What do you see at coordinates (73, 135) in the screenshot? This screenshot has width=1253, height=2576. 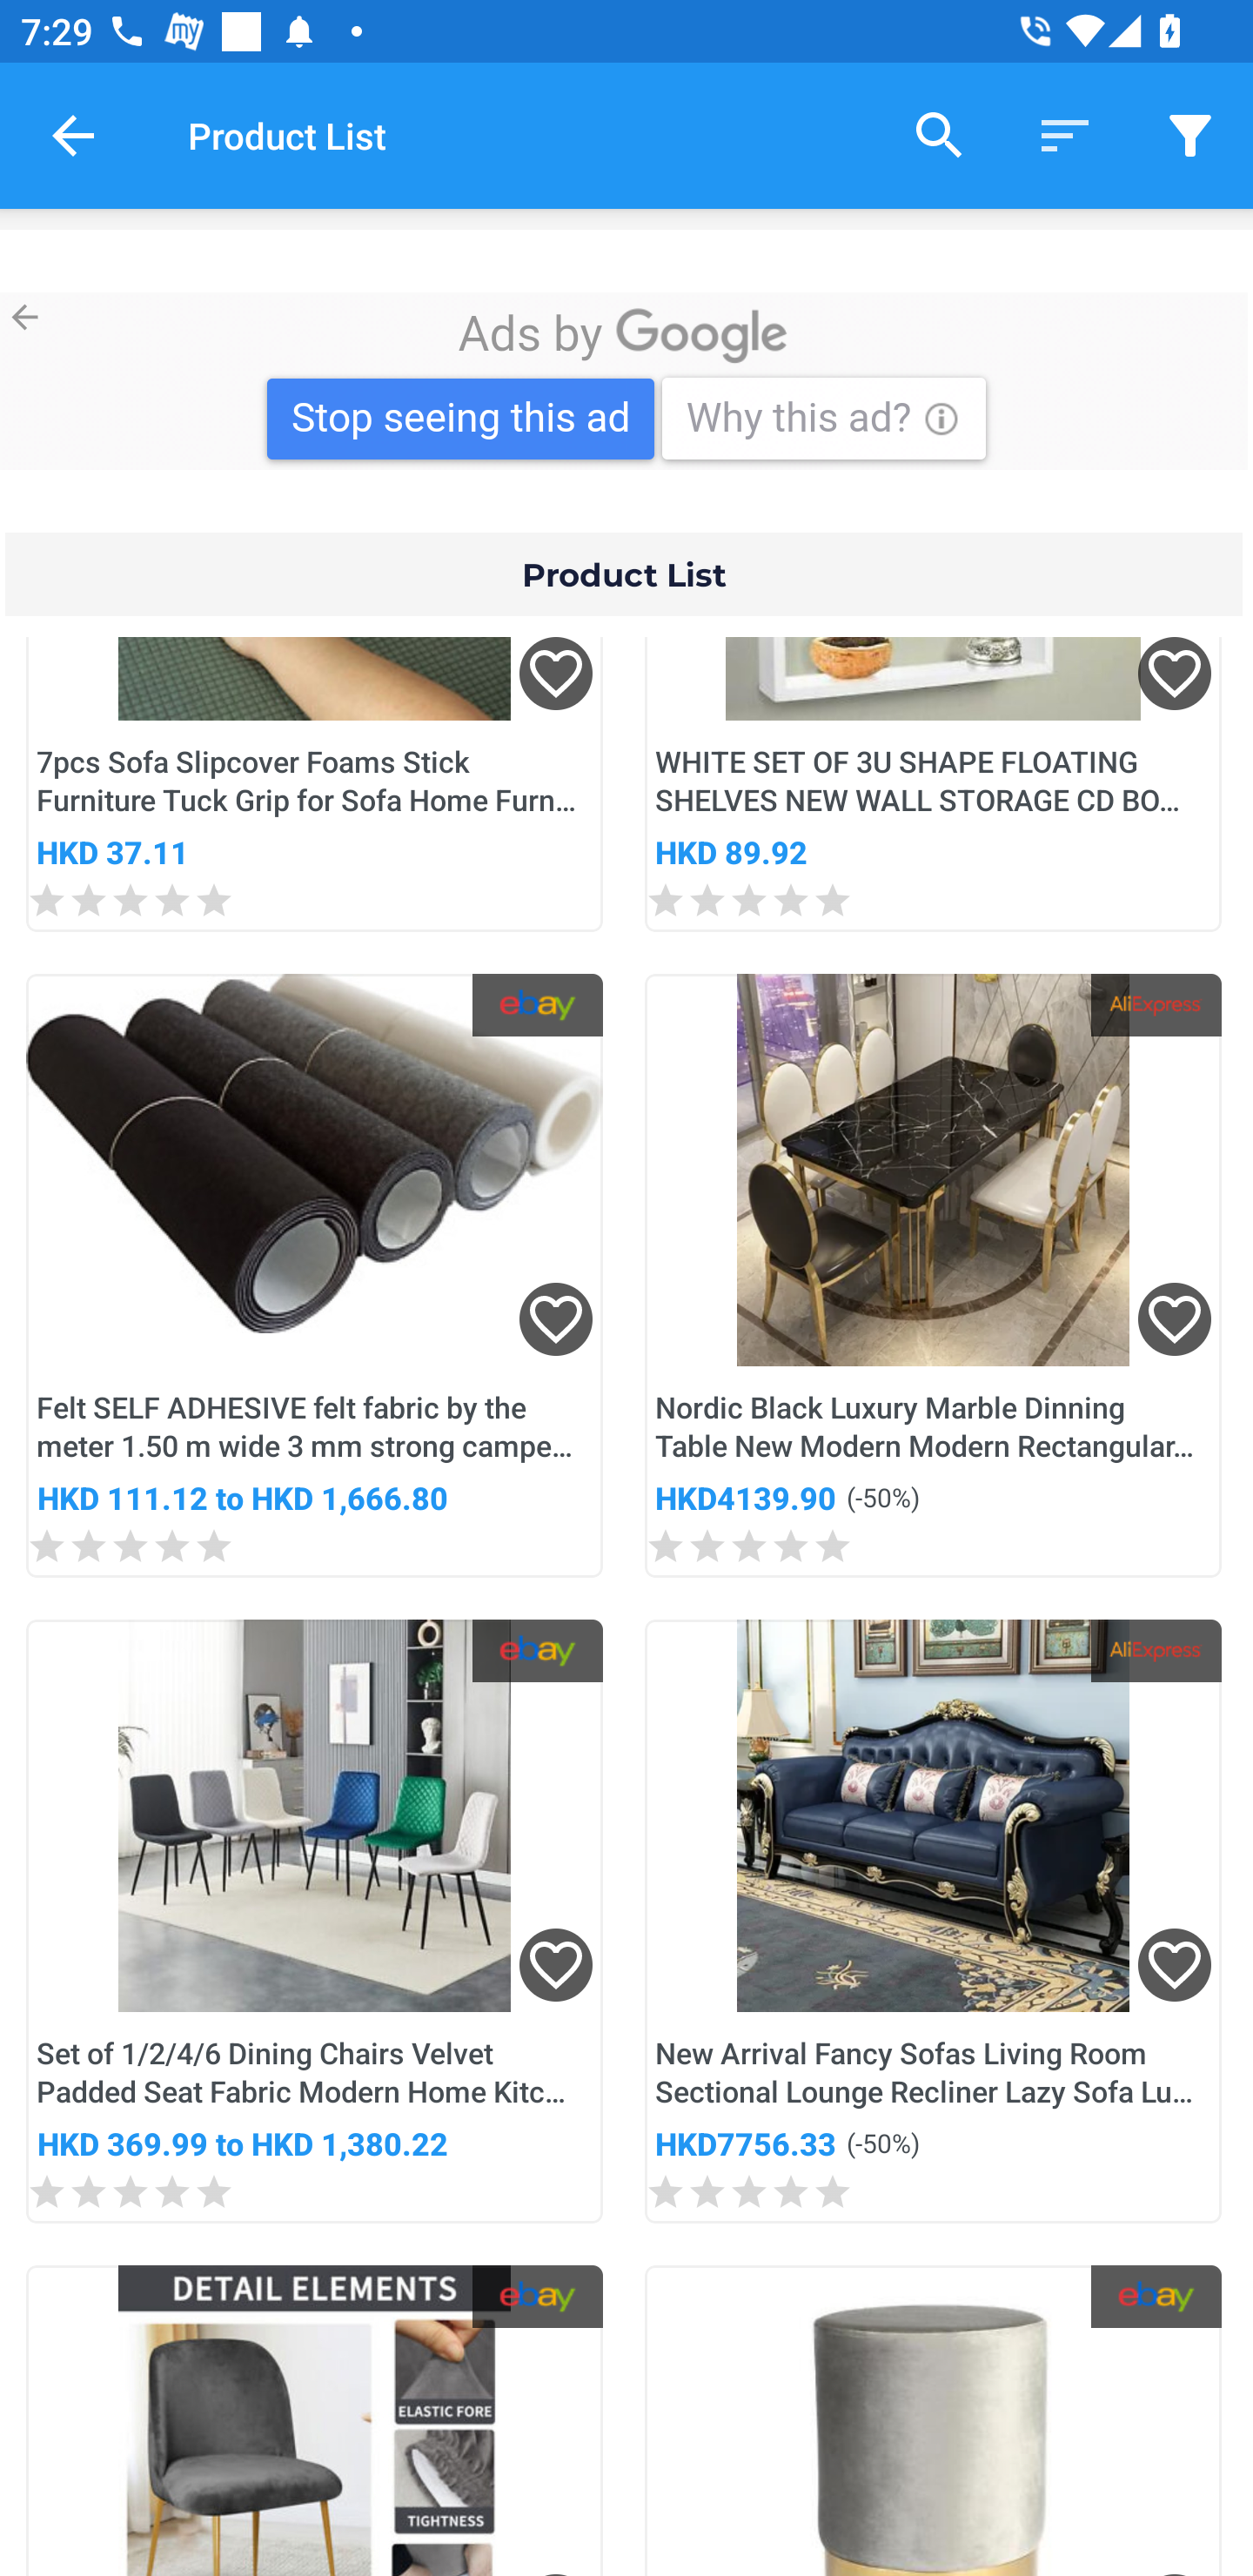 I see `Navigate up` at bounding box center [73, 135].